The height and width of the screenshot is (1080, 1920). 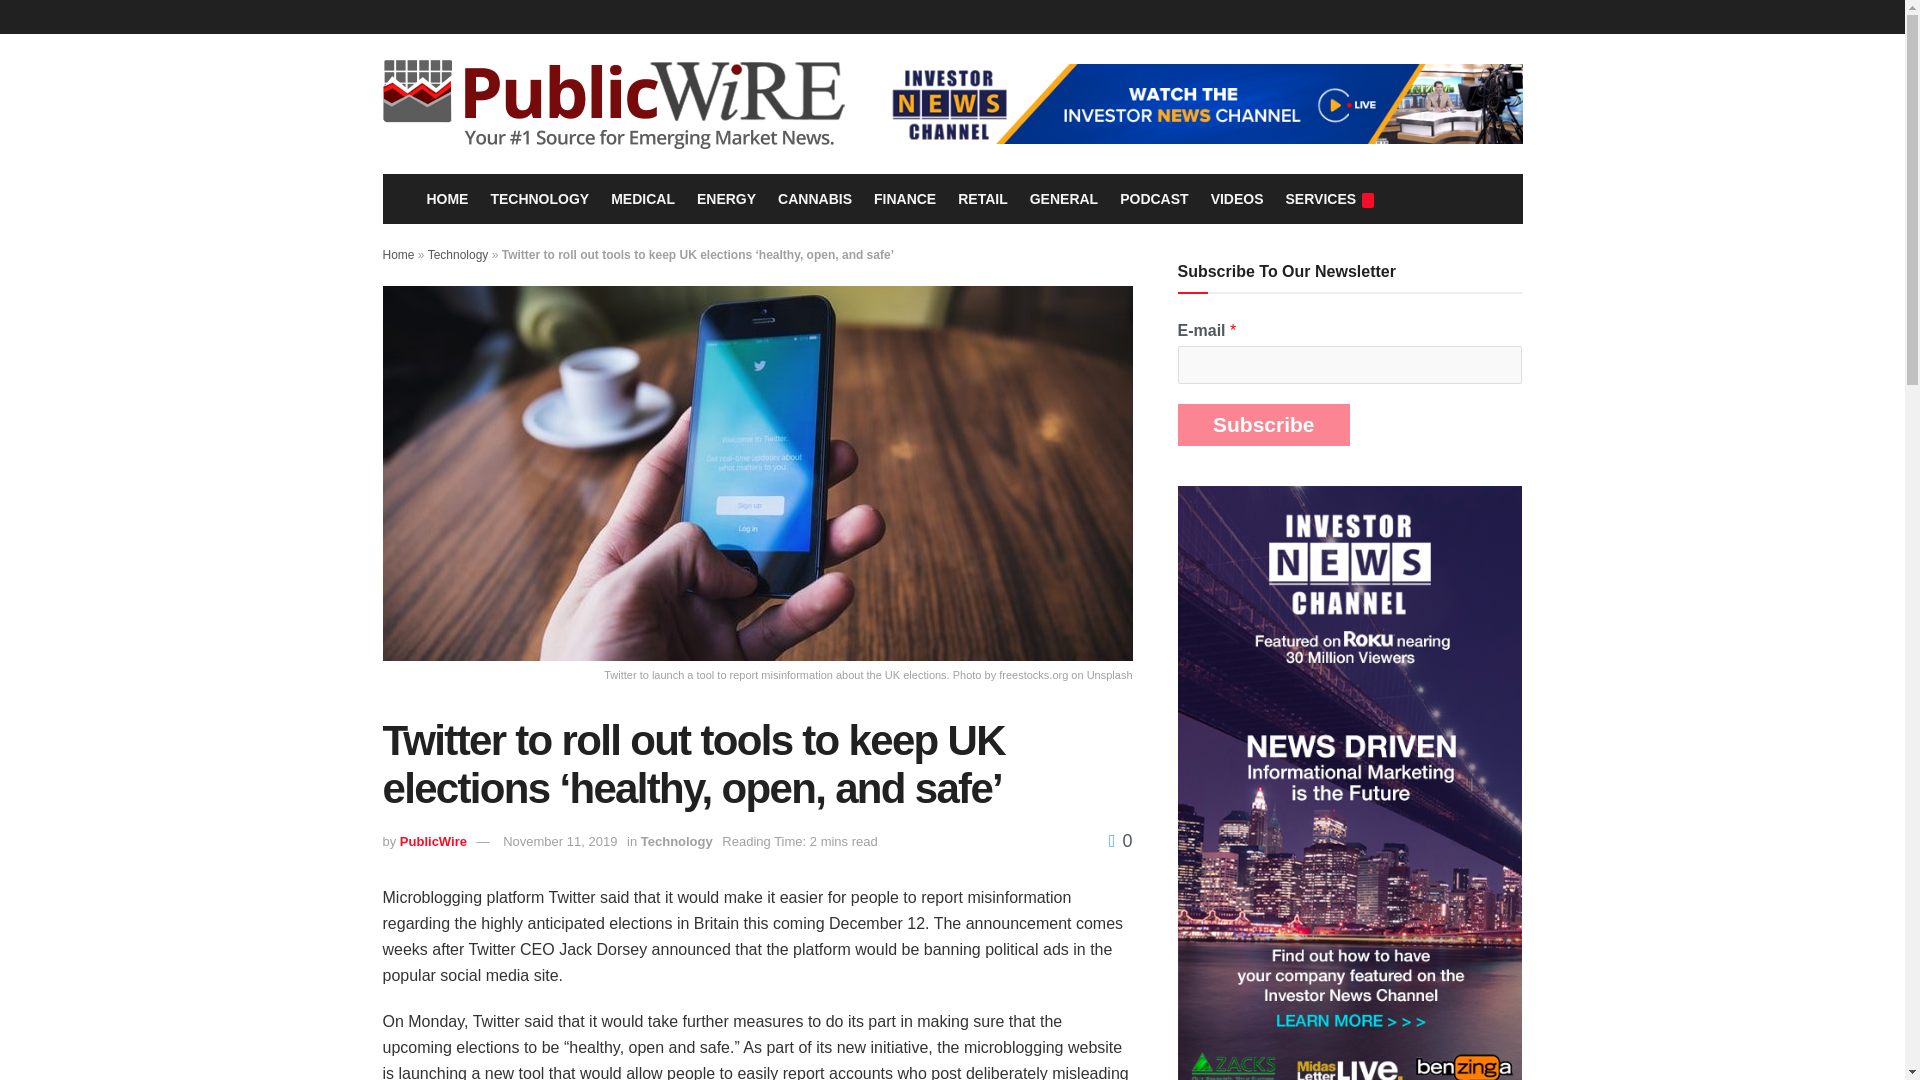 I want to click on November 11, 2019, so click(x=560, y=840).